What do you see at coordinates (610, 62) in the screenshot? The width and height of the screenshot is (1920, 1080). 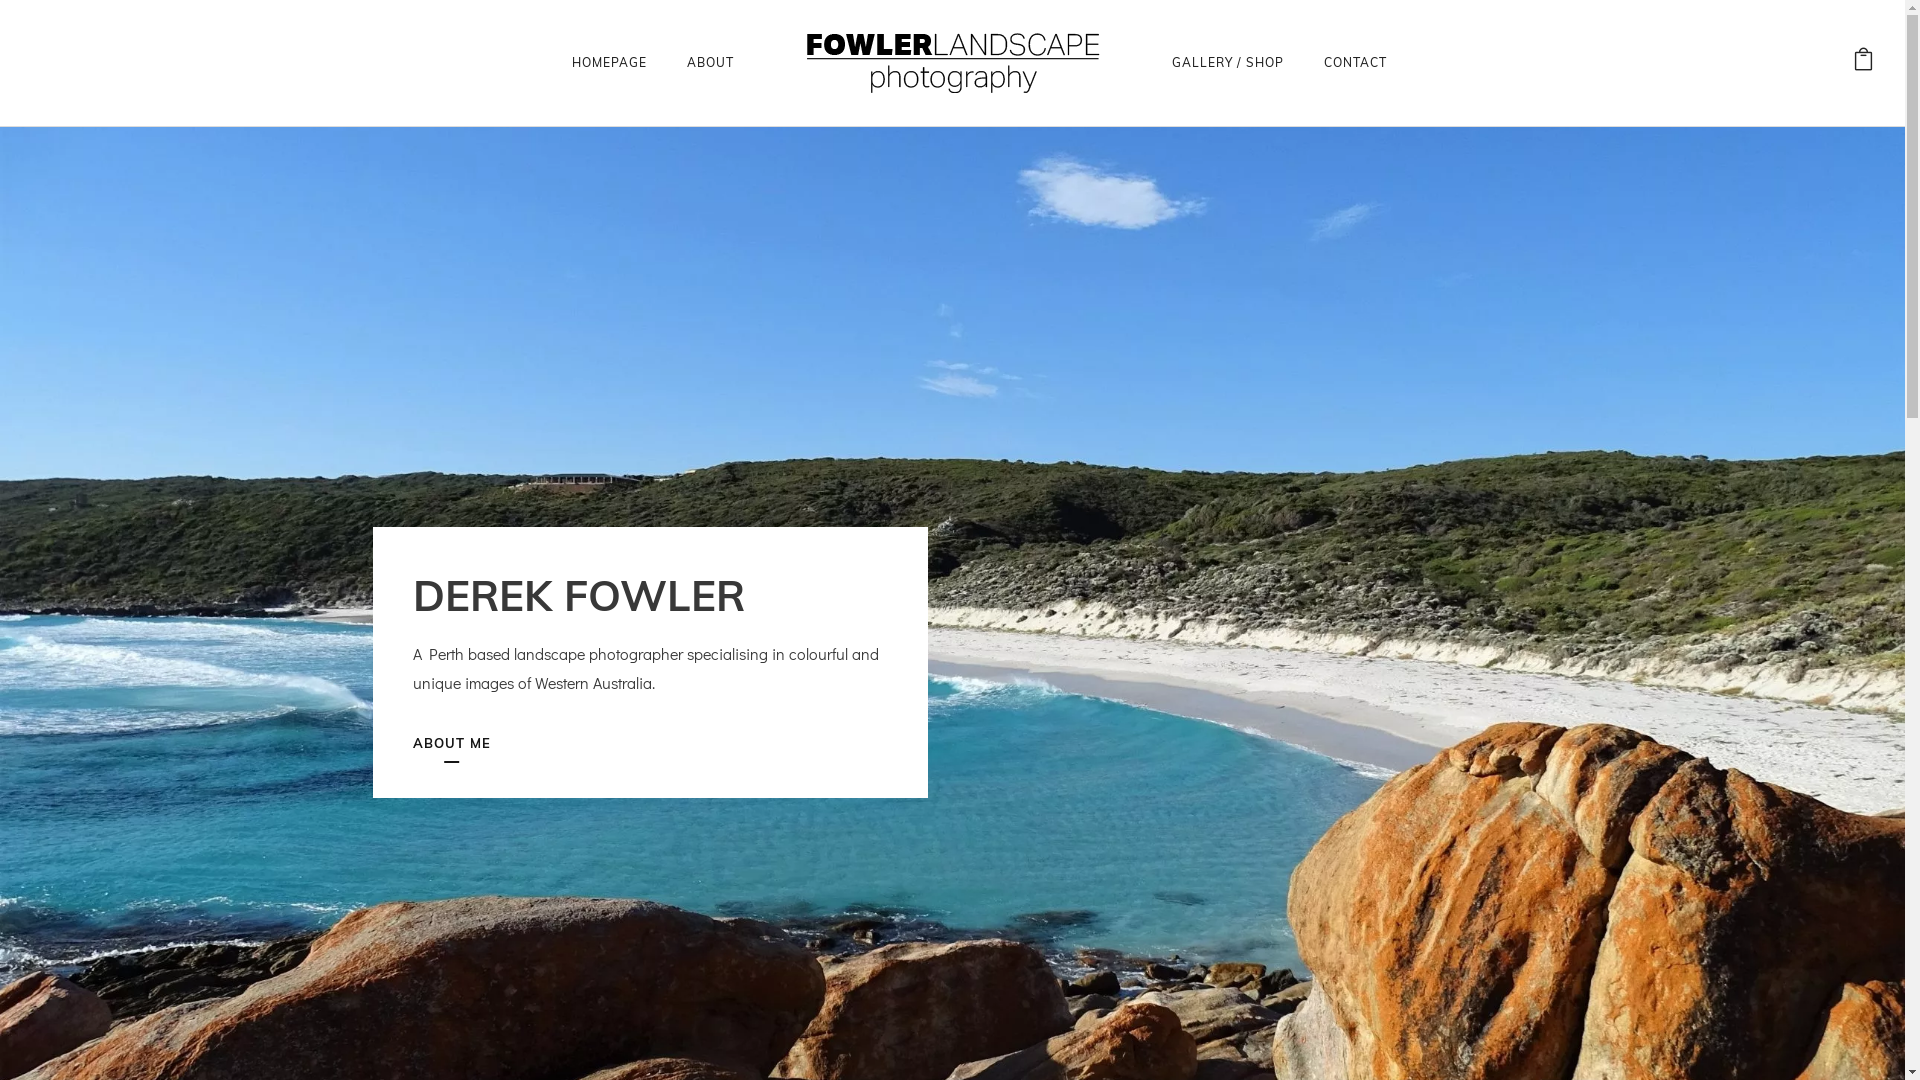 I see `HOMEPAGE` at bounding box center [610, 62].